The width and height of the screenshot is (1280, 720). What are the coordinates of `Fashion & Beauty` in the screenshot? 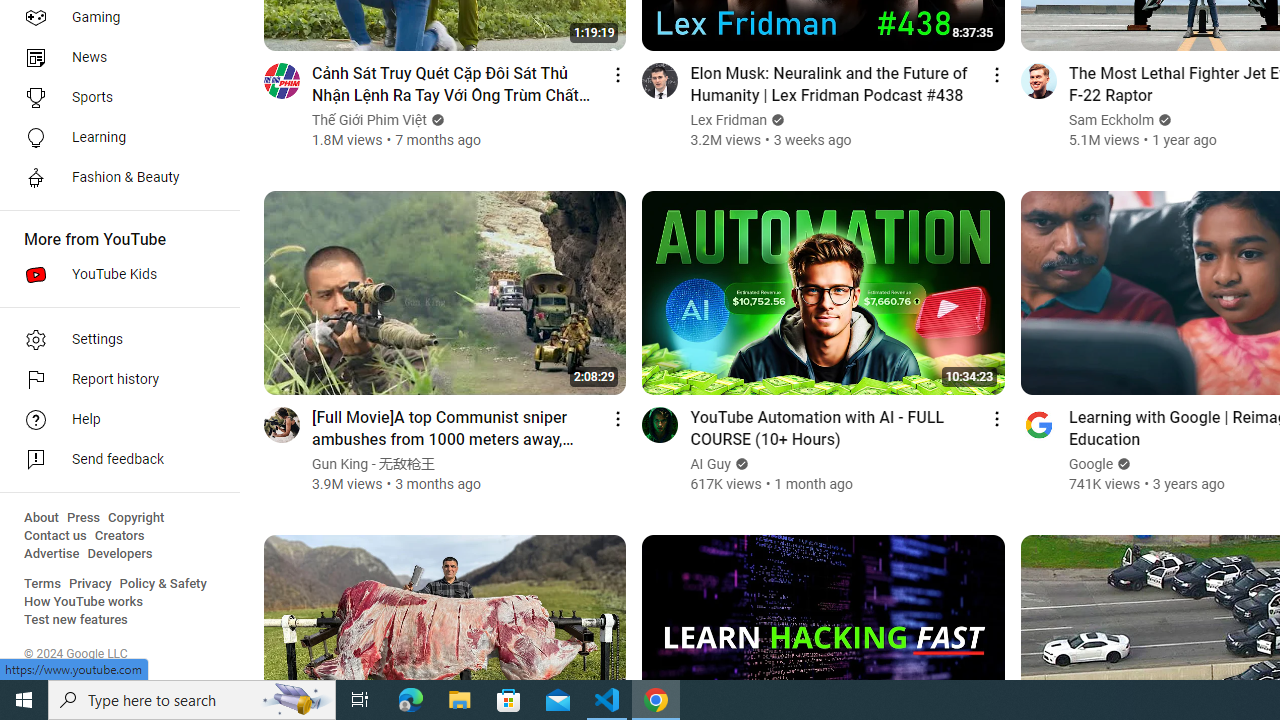 It's located at (114, 178).